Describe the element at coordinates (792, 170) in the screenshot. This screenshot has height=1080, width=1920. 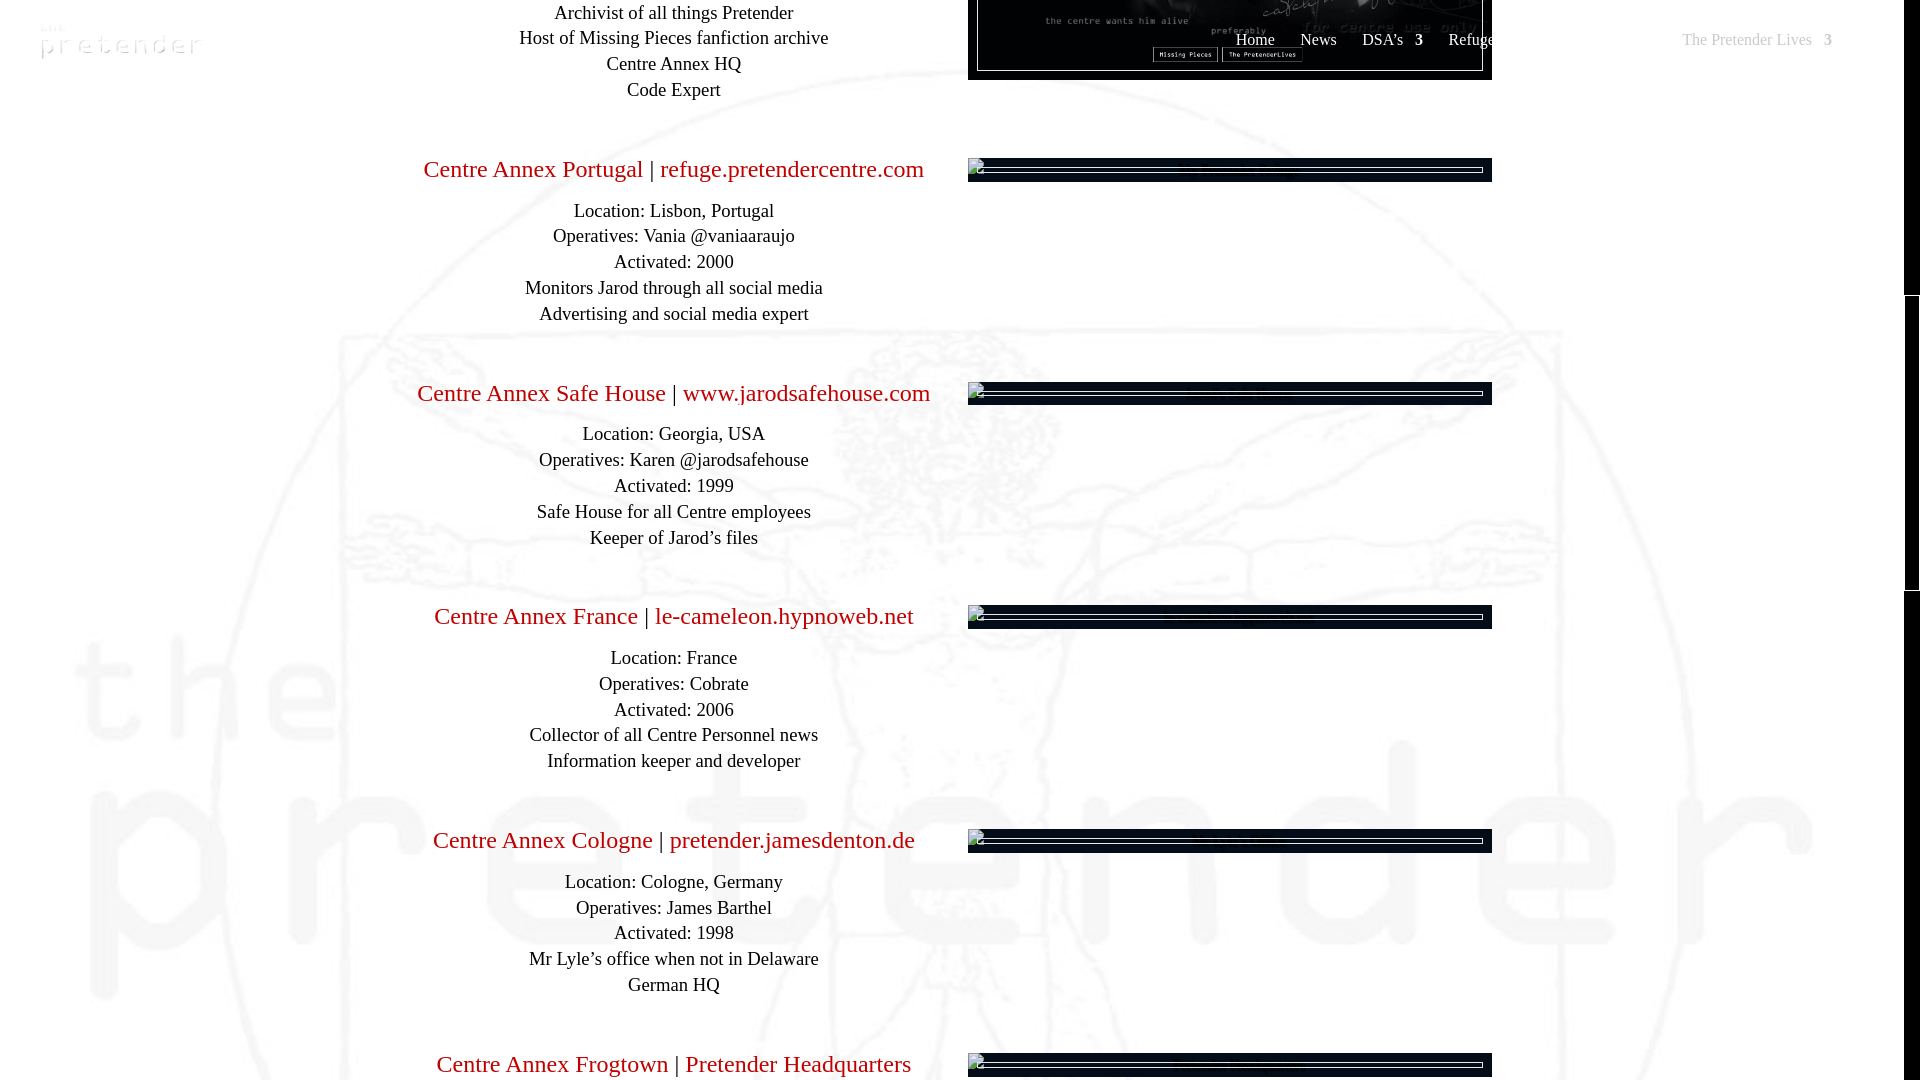
I see `refuge.pretendercentre.com` at that location.